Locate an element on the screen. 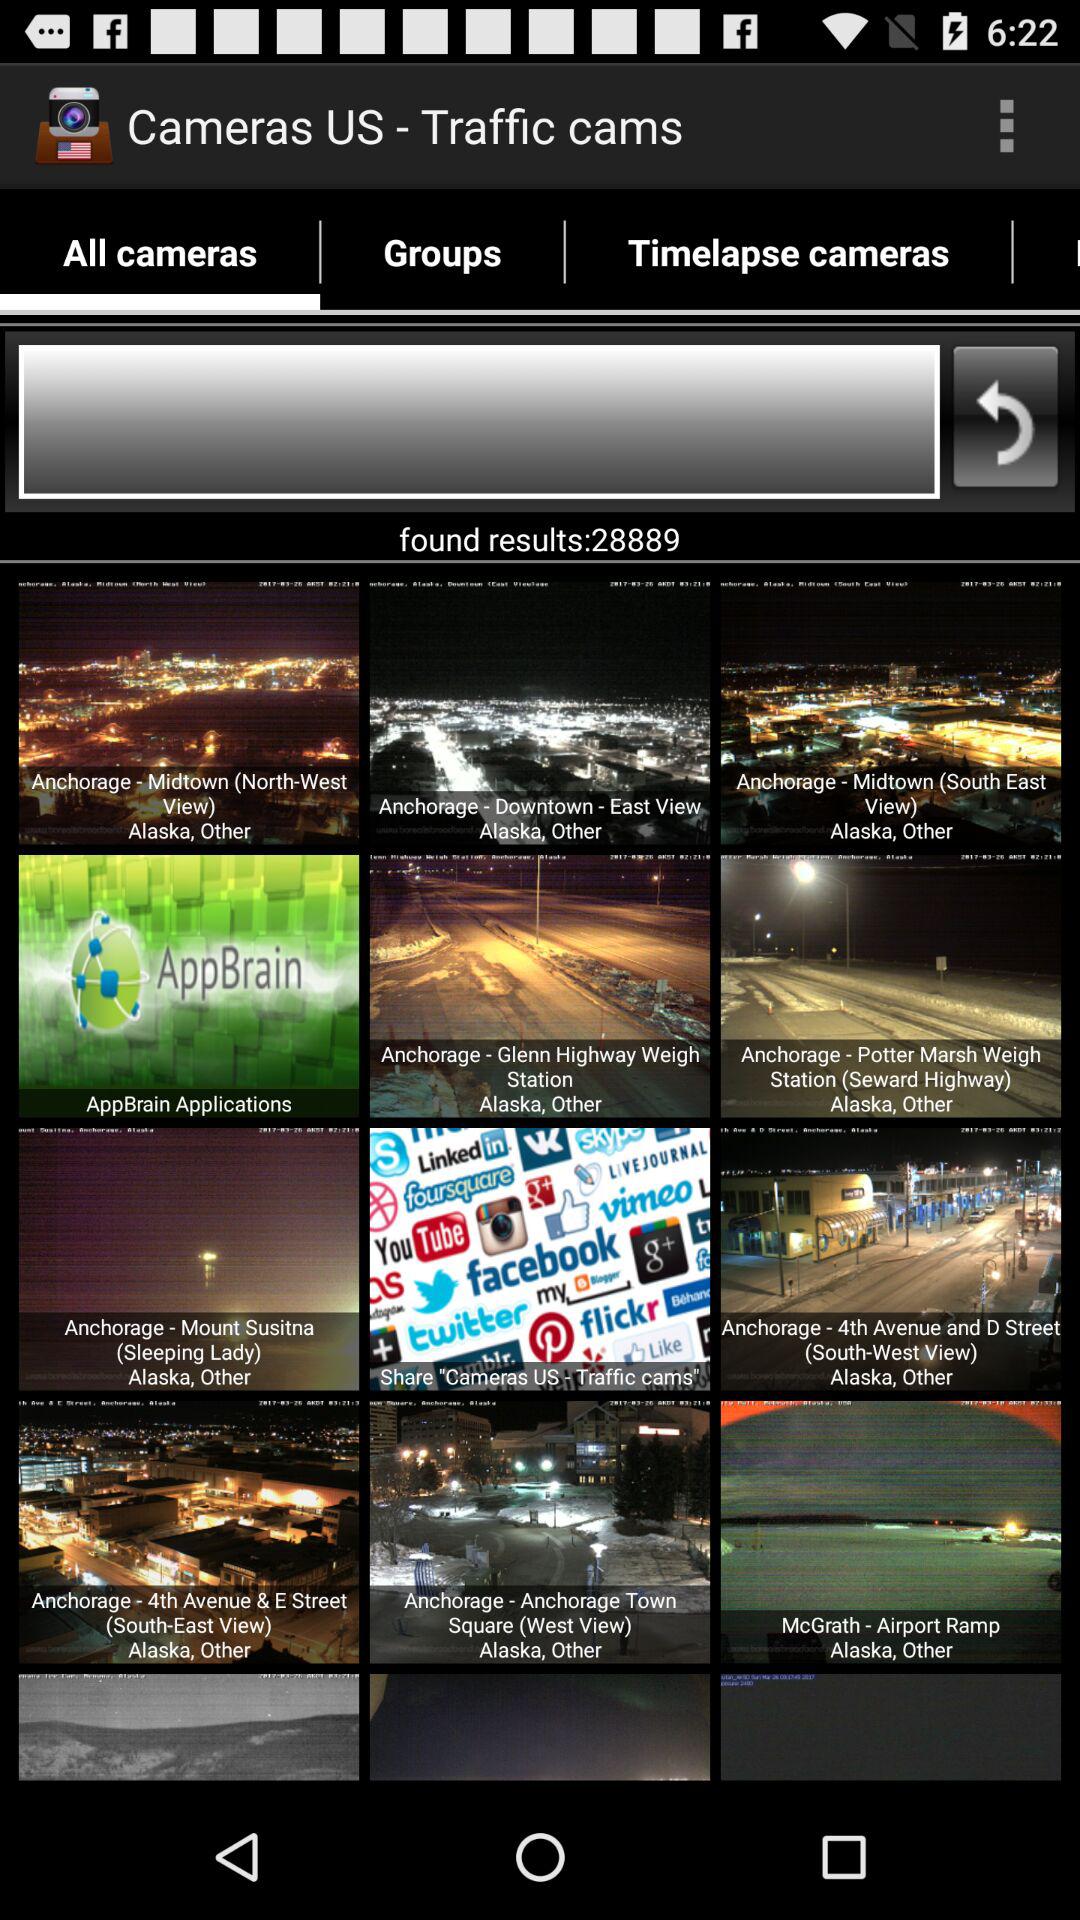  launch item above the timelapse cameras app is located at coordinates (1006, 126).